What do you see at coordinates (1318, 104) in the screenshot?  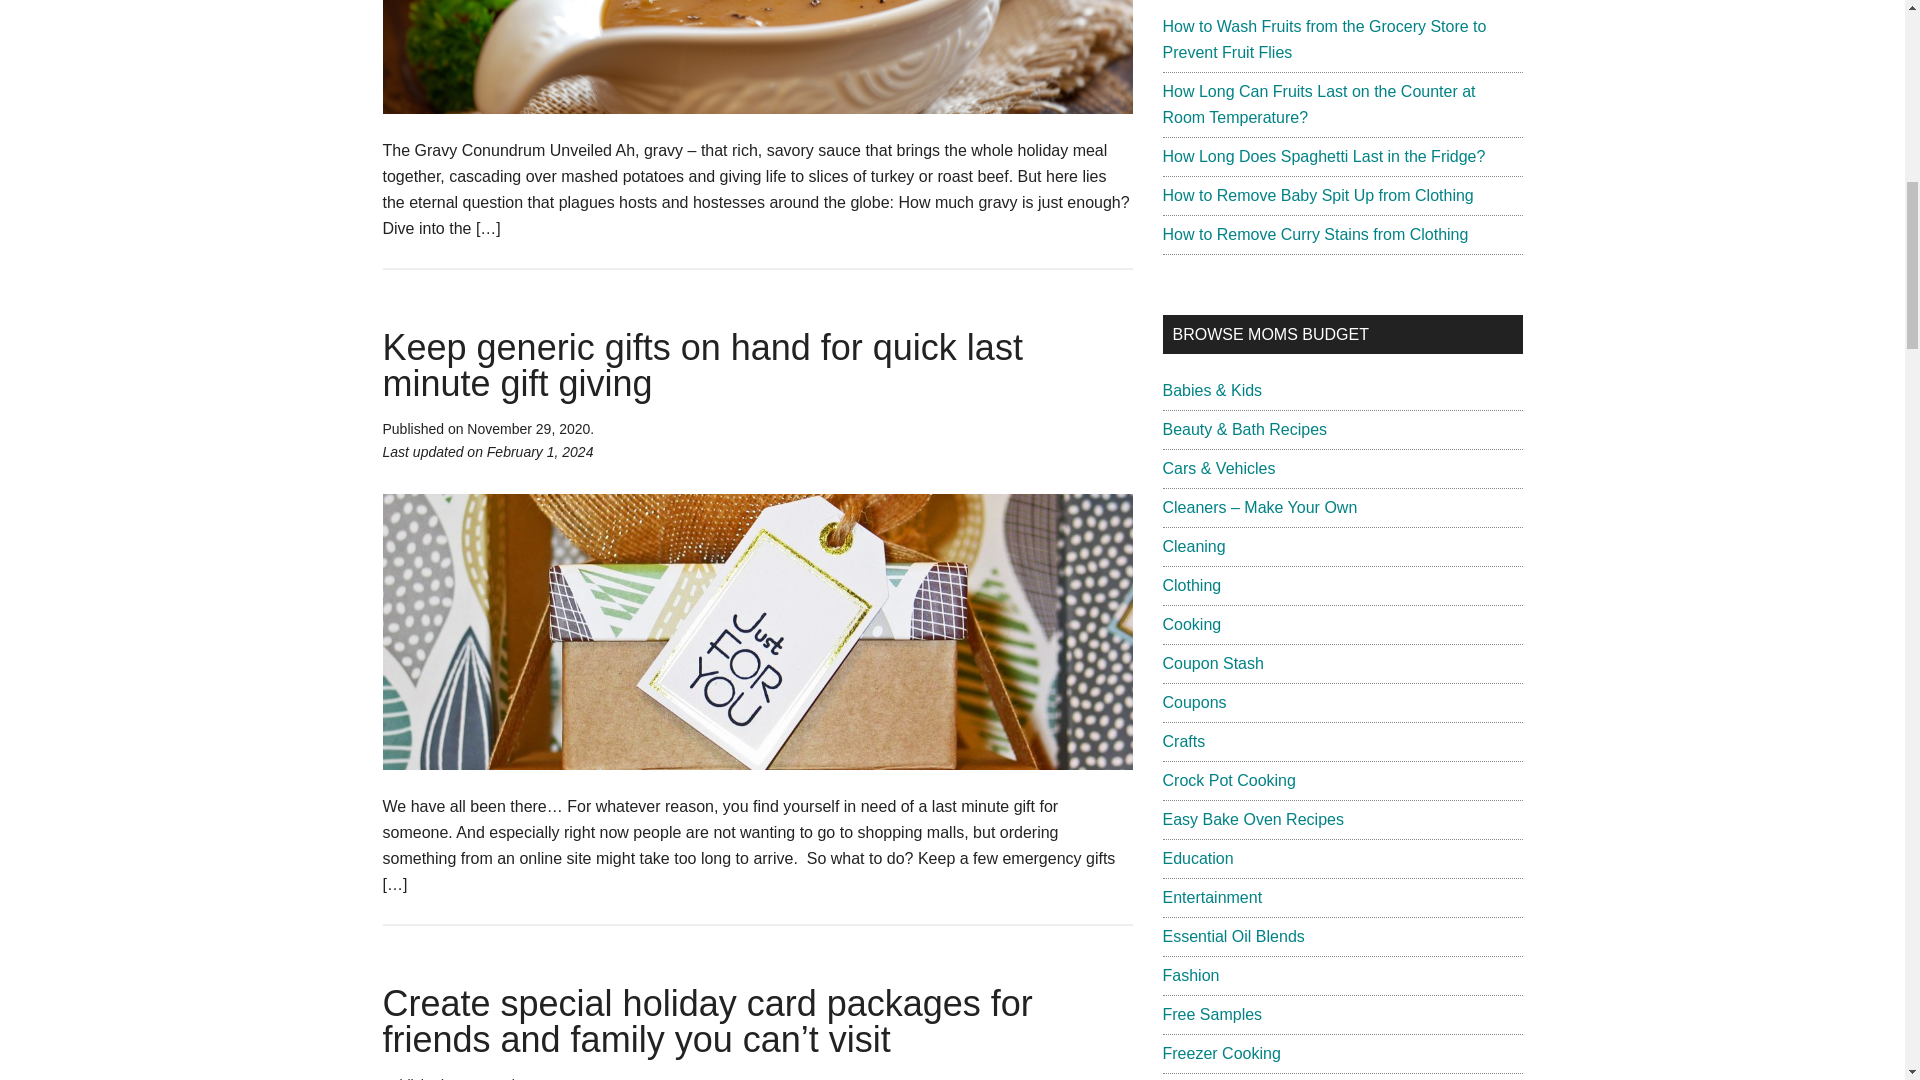 I see `How Long Can Fruits Last on the Counter at Room Temperature?` at bounding box center [1318, 104].